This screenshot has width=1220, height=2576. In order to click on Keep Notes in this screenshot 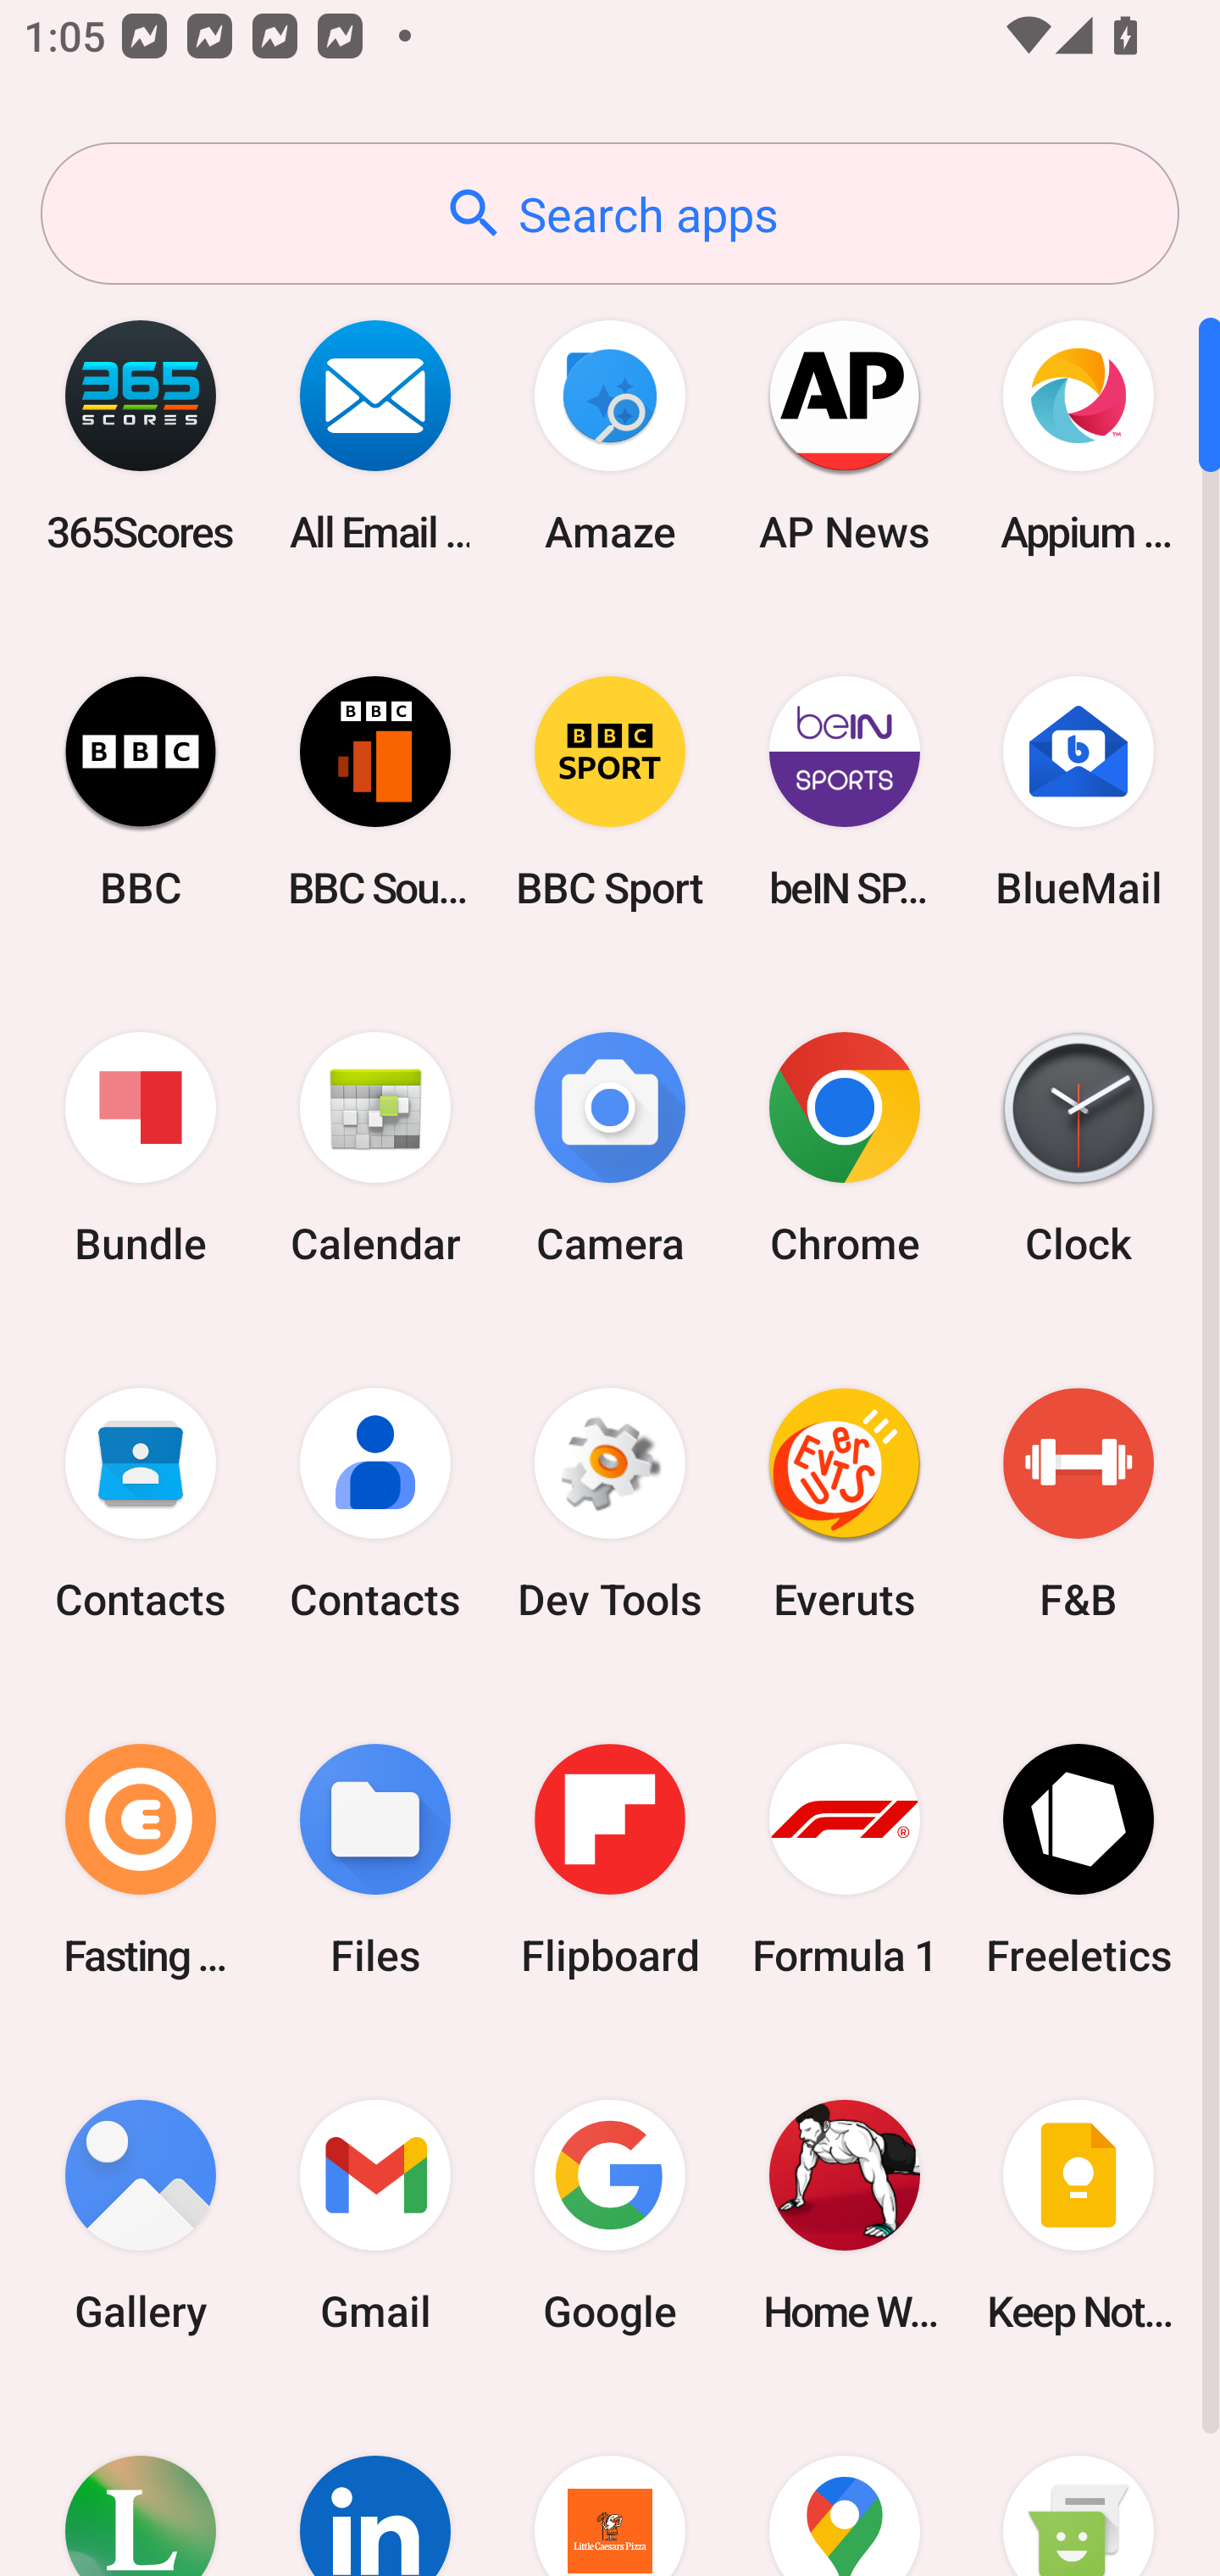, I will do `click(1079, 2215)`.